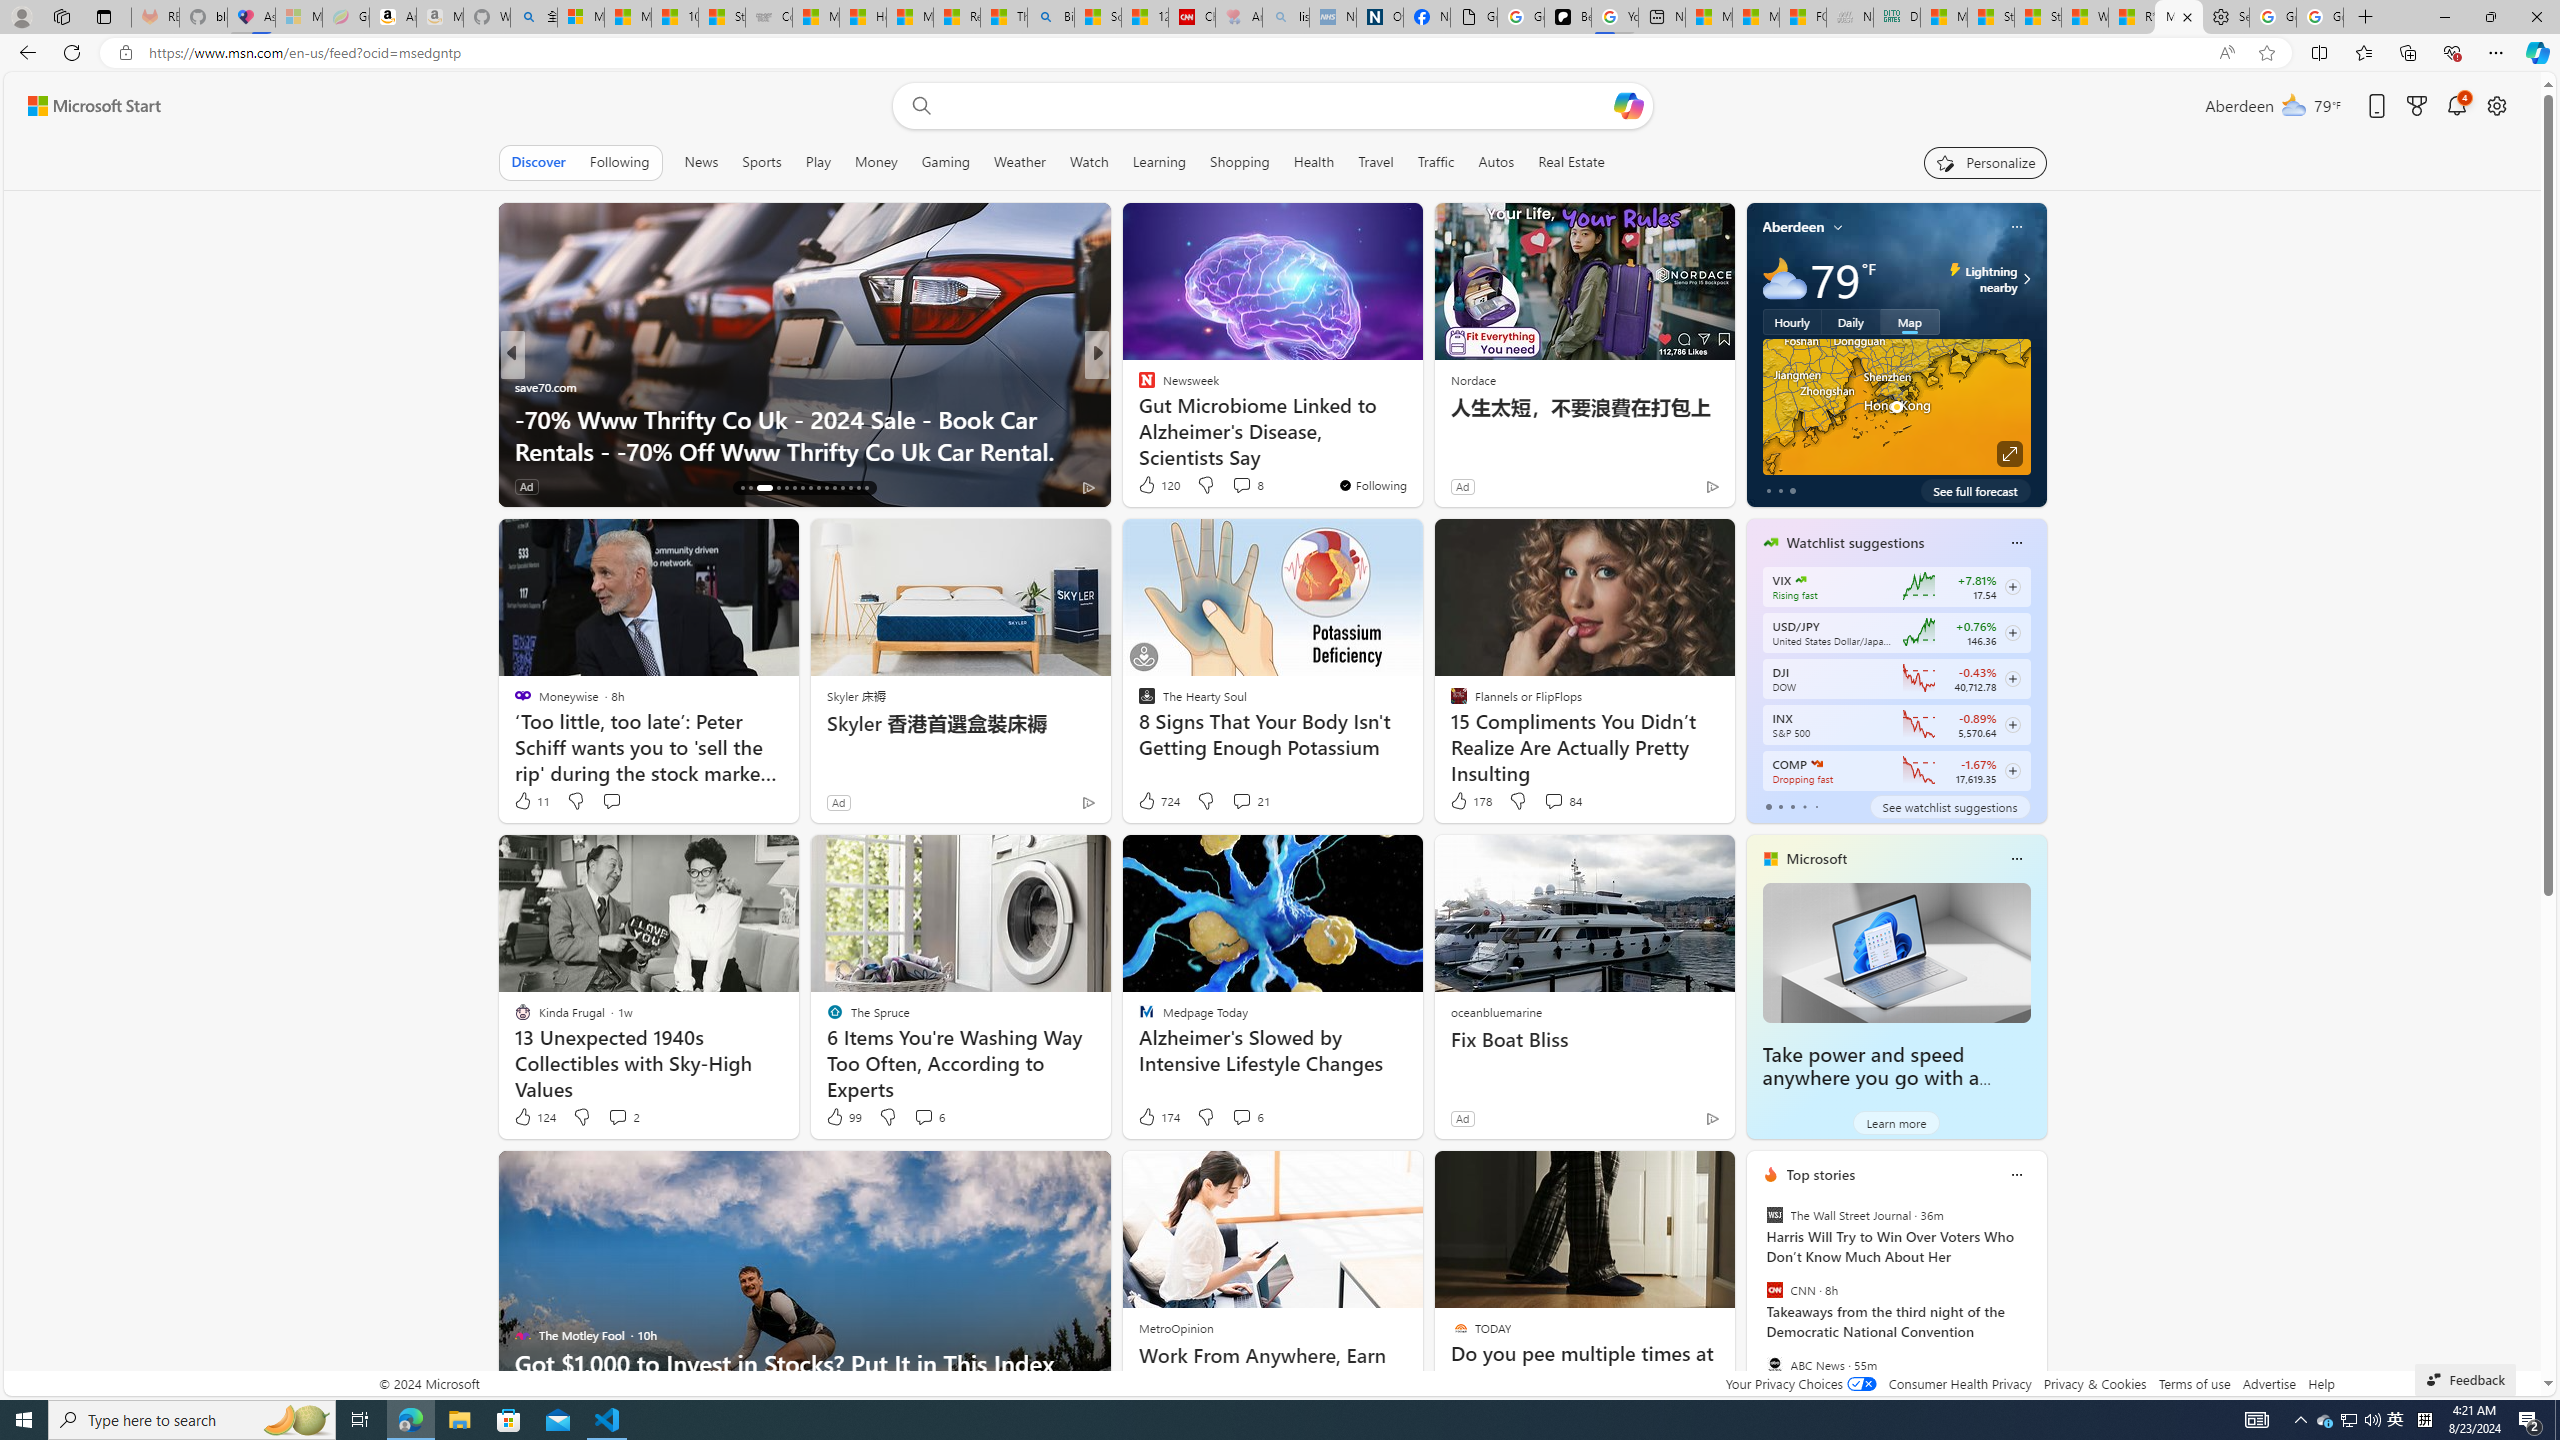 This screenshot has height=1440, width=2560. What do you see at coordinates (1234, 486) in the screenshot?
I see `View comments 4 Comment` at bounding box center [1234, 486].